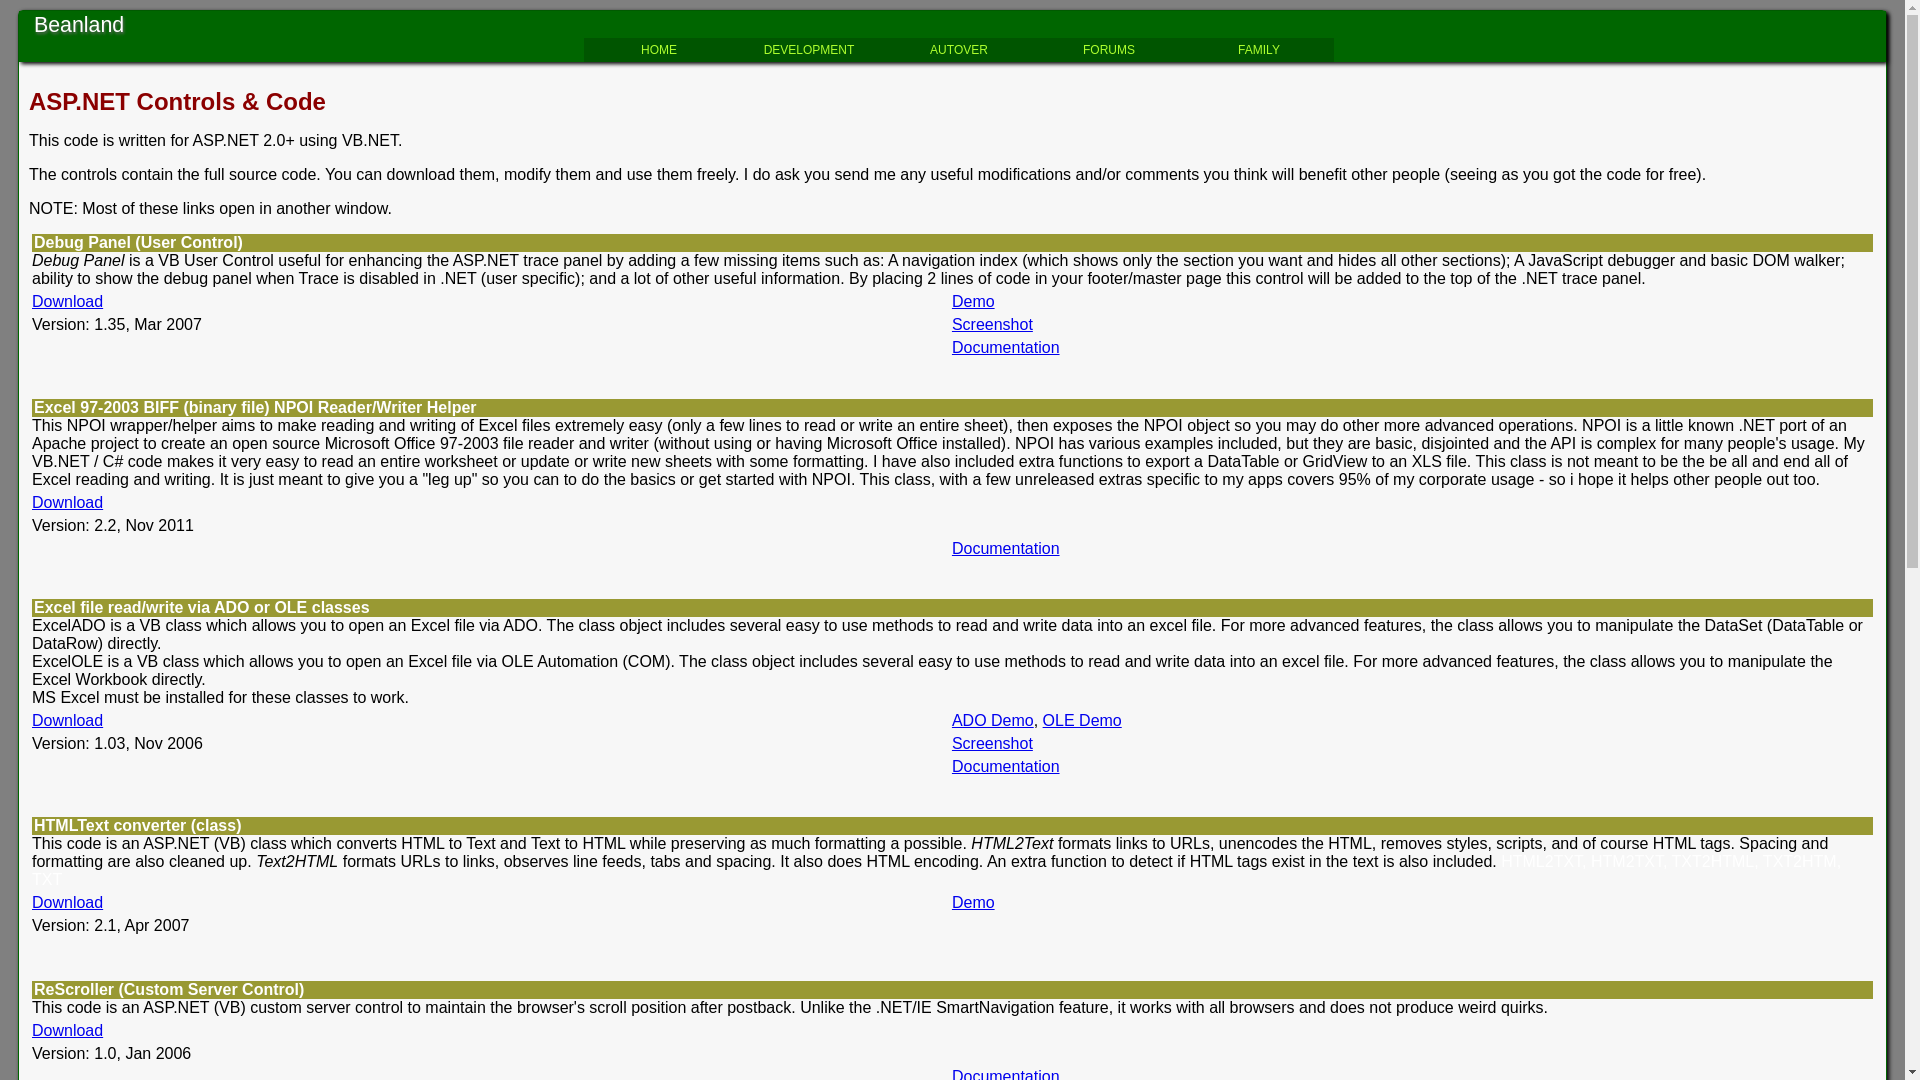 Image resolution: width=1920 pixels, height=1080 pixels. Describe the element at coordinates (1259, 50) in the screenshot. I see `FAMILY` at that location.